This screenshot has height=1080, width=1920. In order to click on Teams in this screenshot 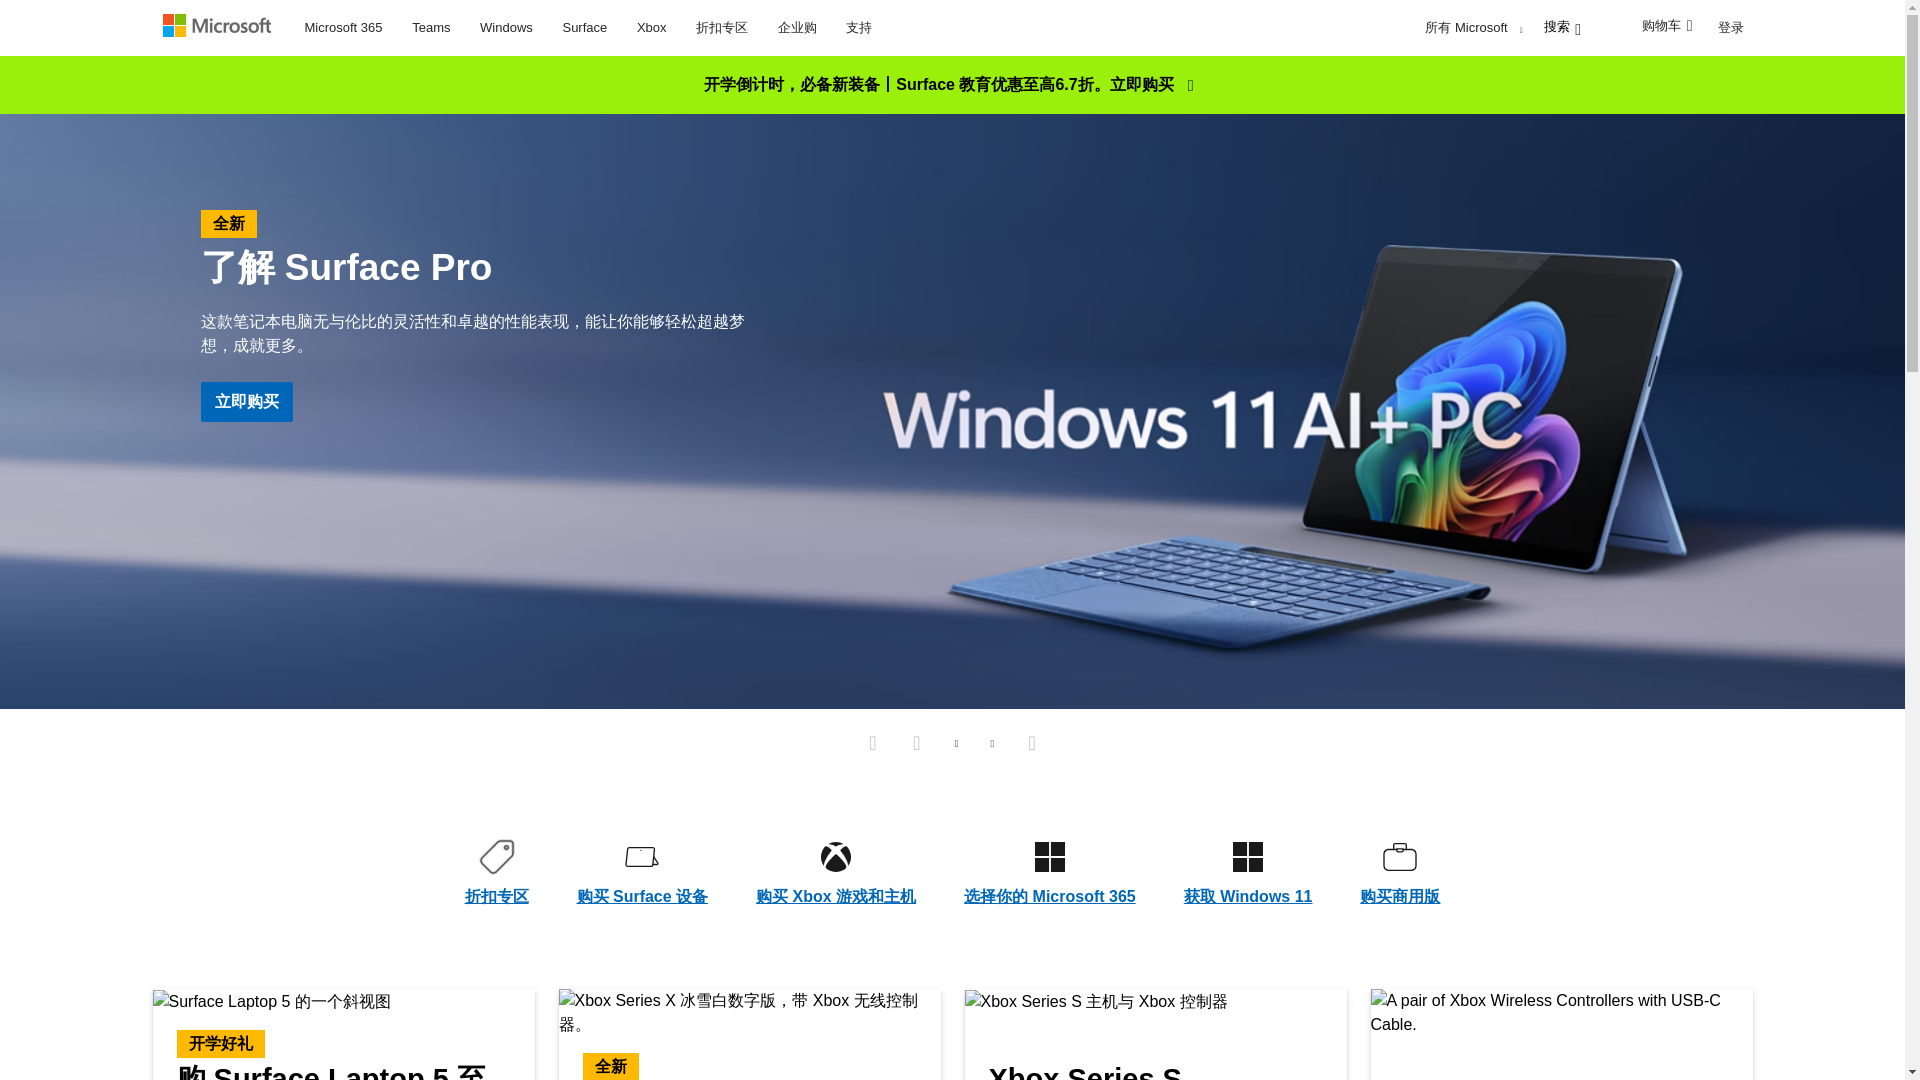, I will do `click(430, 24)`.